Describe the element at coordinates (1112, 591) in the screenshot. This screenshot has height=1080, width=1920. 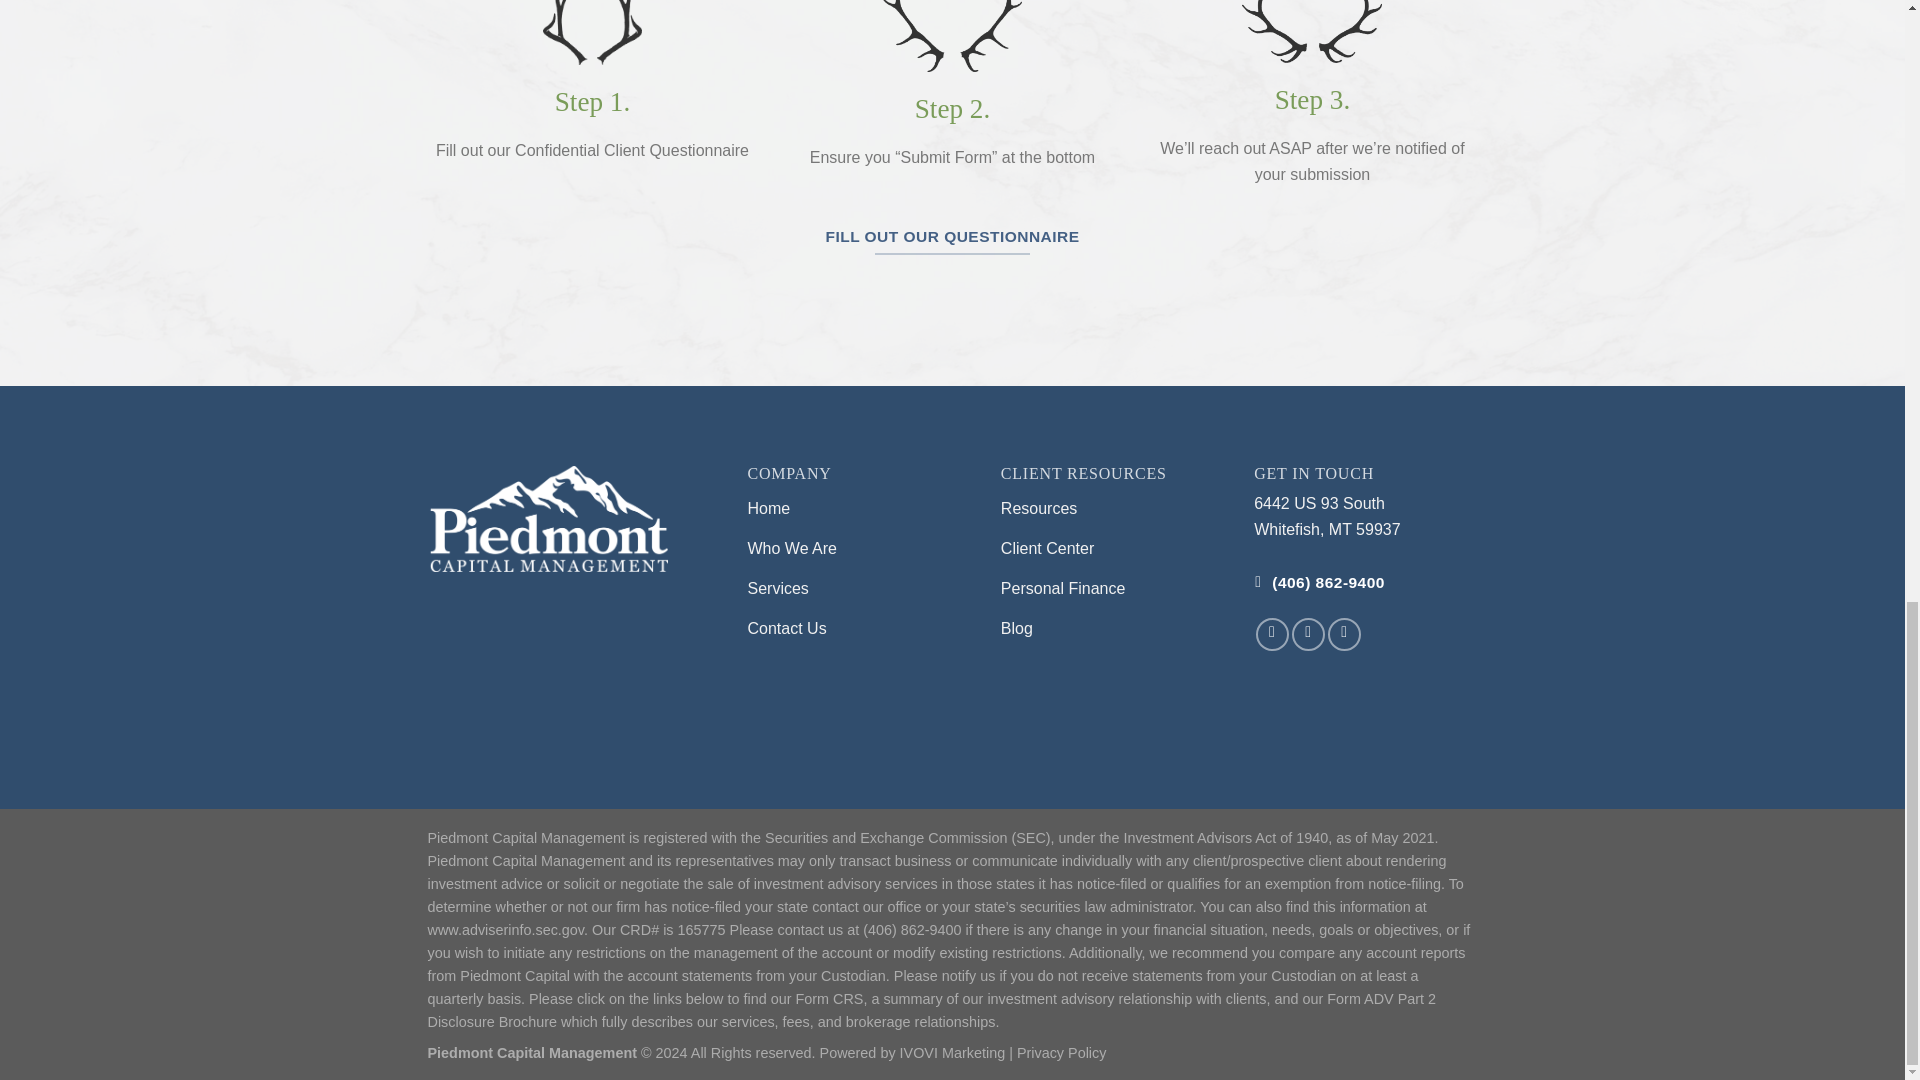
I see `Personal Finance` at that location.